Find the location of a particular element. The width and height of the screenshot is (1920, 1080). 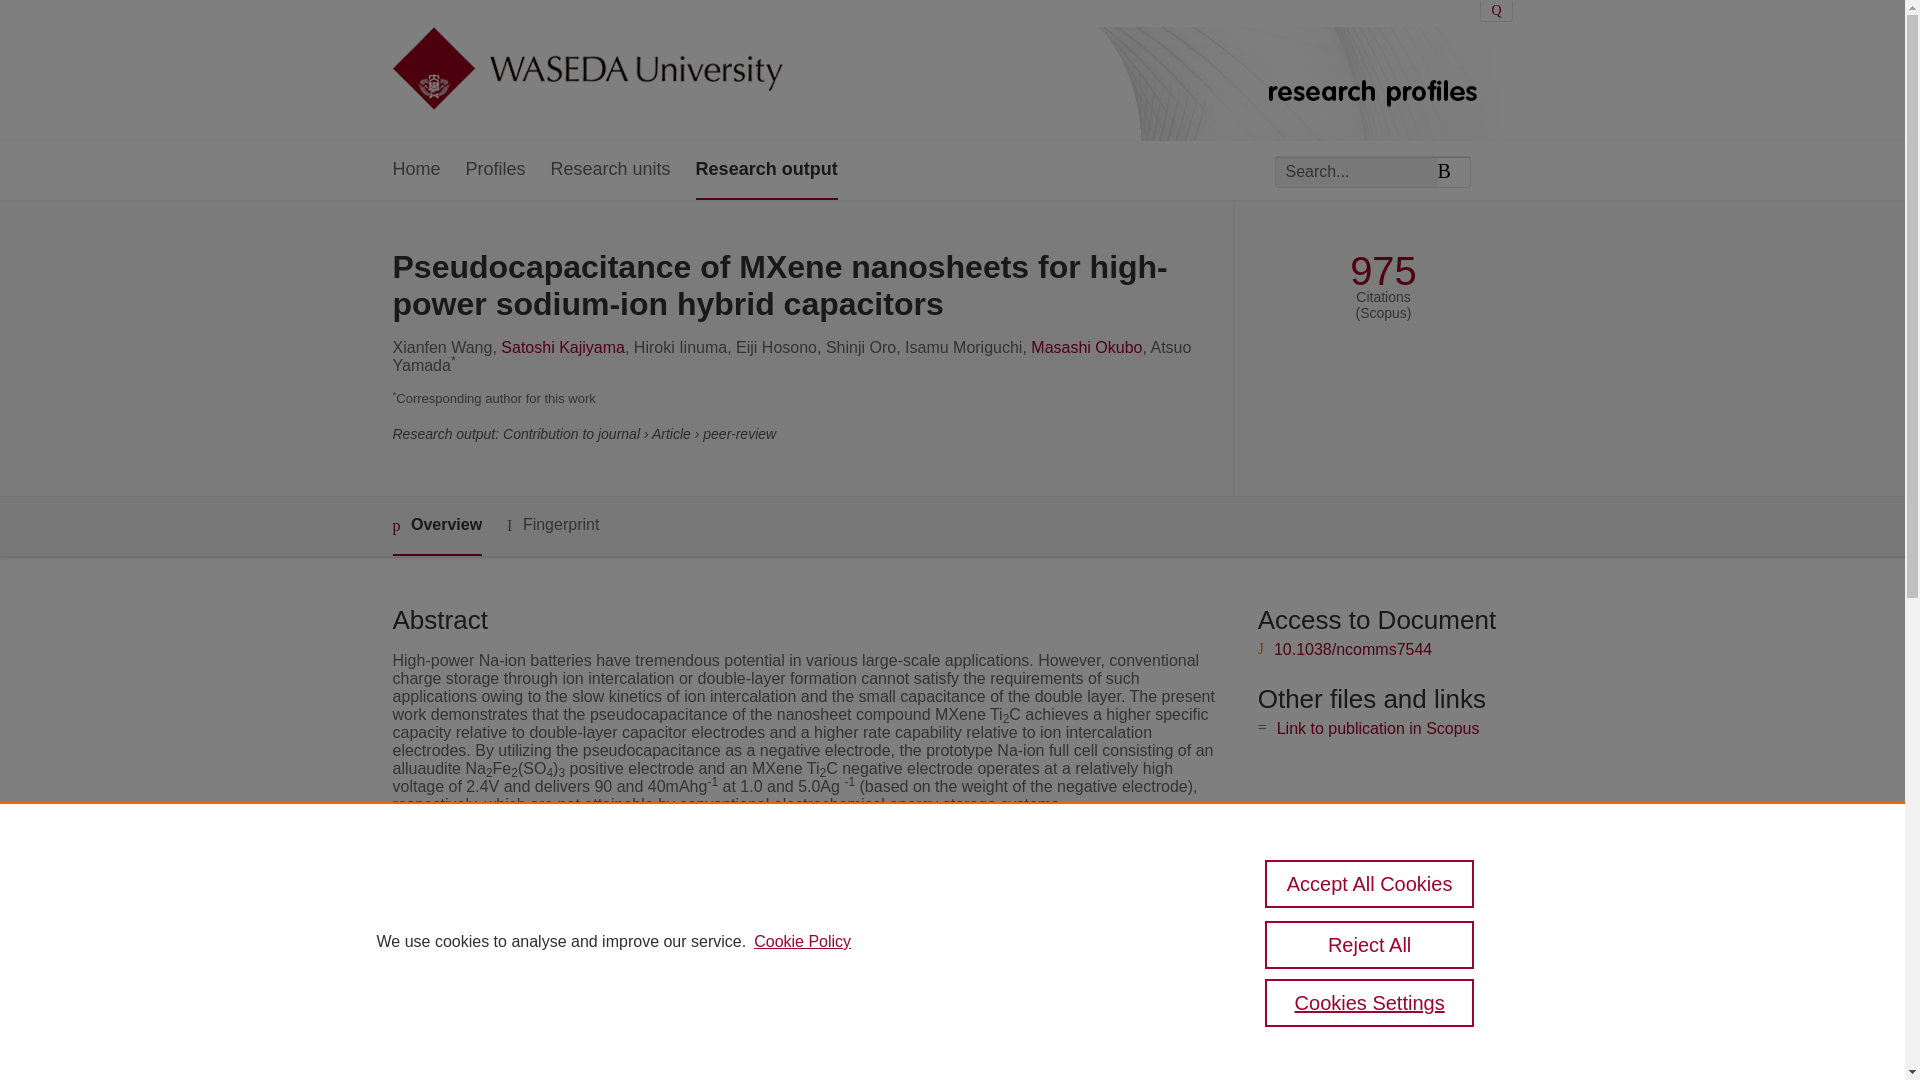

Overview is located at coordinates (436, 526).